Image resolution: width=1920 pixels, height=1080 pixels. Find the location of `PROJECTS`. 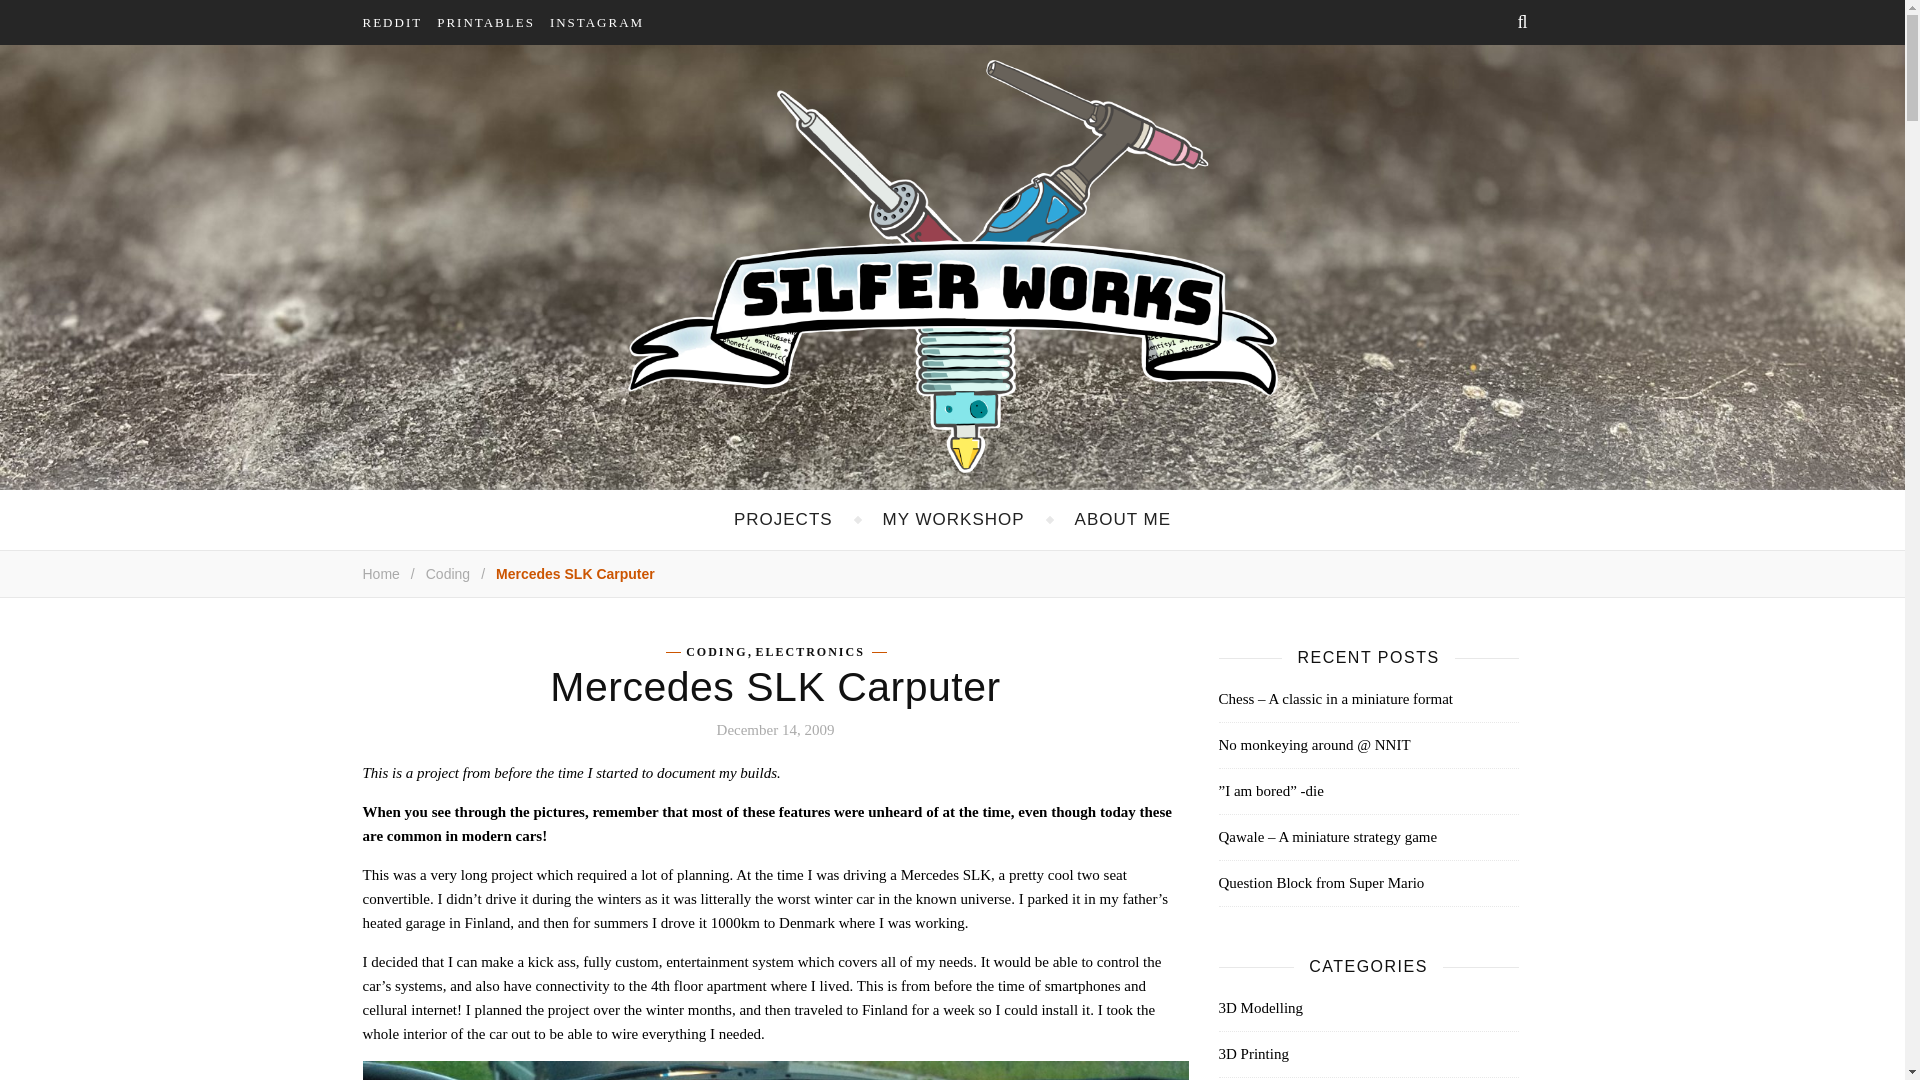

PROJECTS is located at coordinates (783, 520).